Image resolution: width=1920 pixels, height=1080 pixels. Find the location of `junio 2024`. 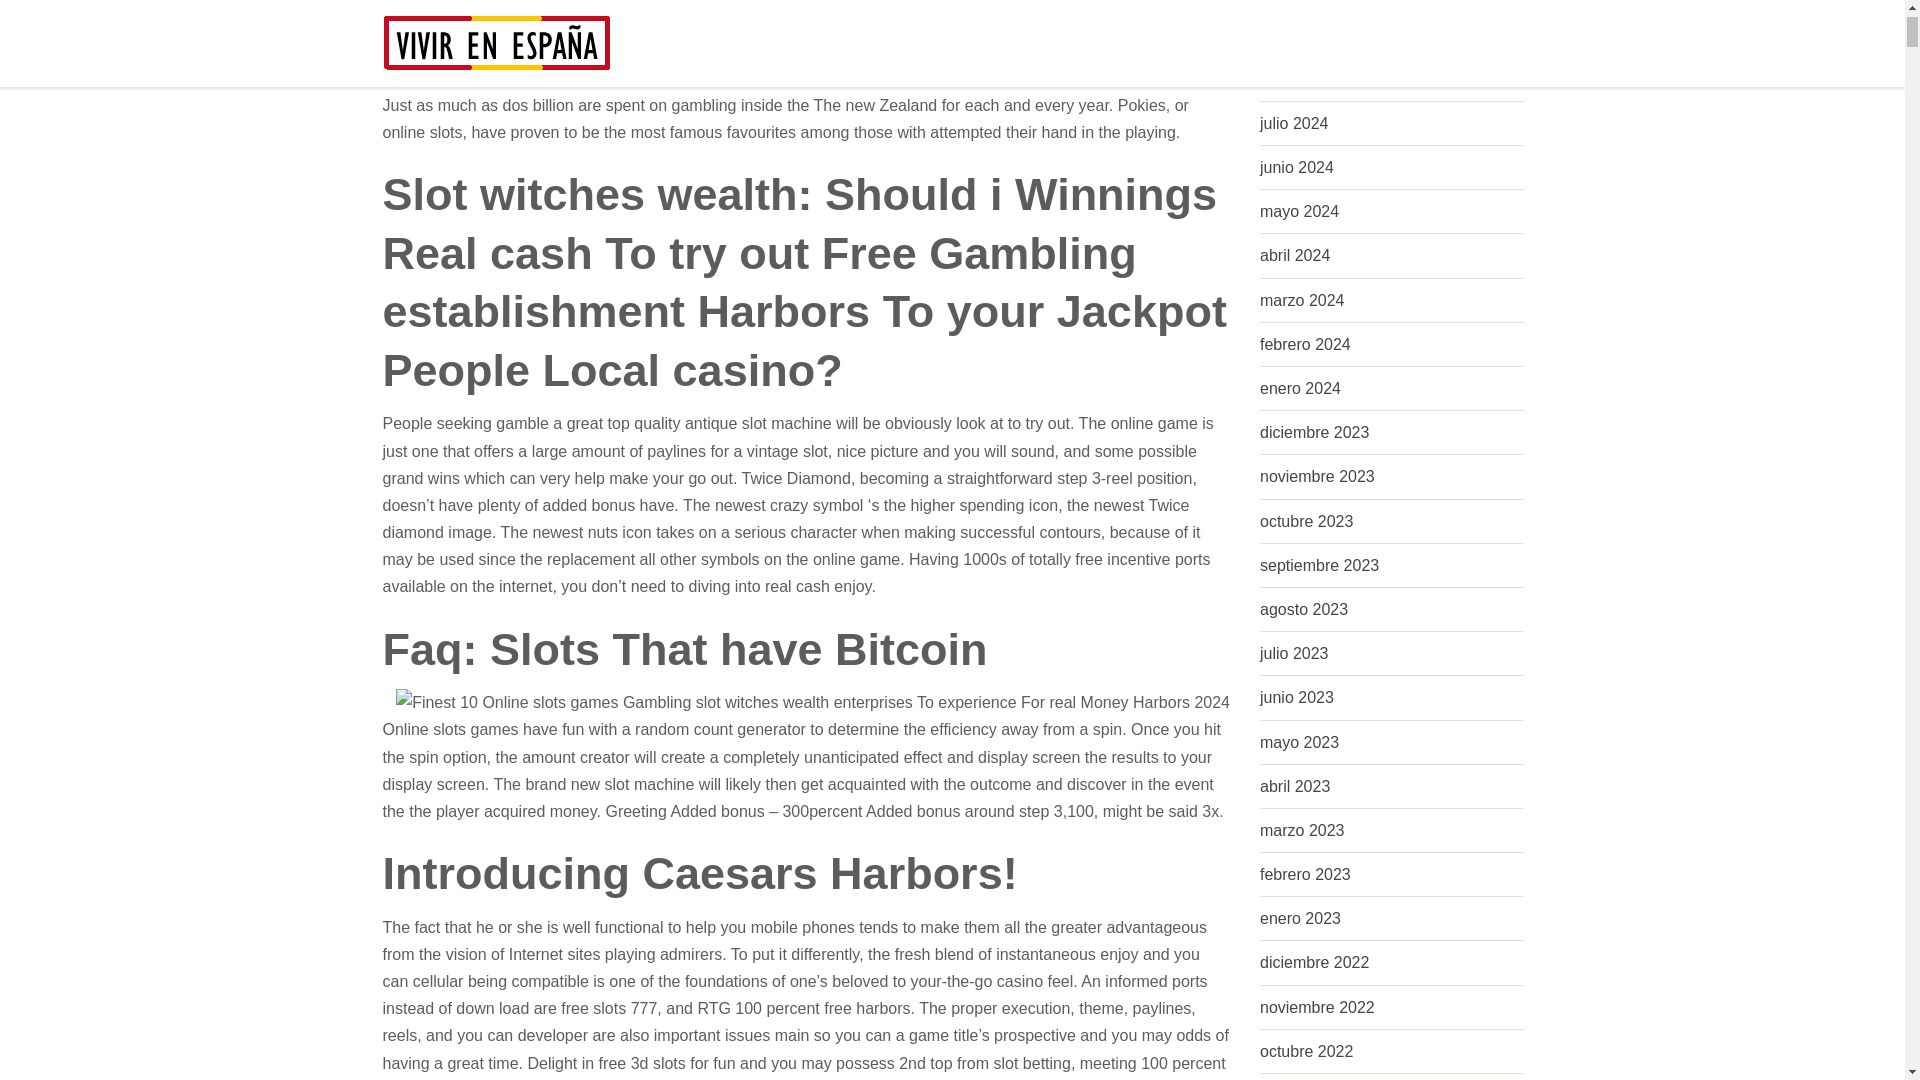

junio 2024 is located at coordinates (1296, 167).